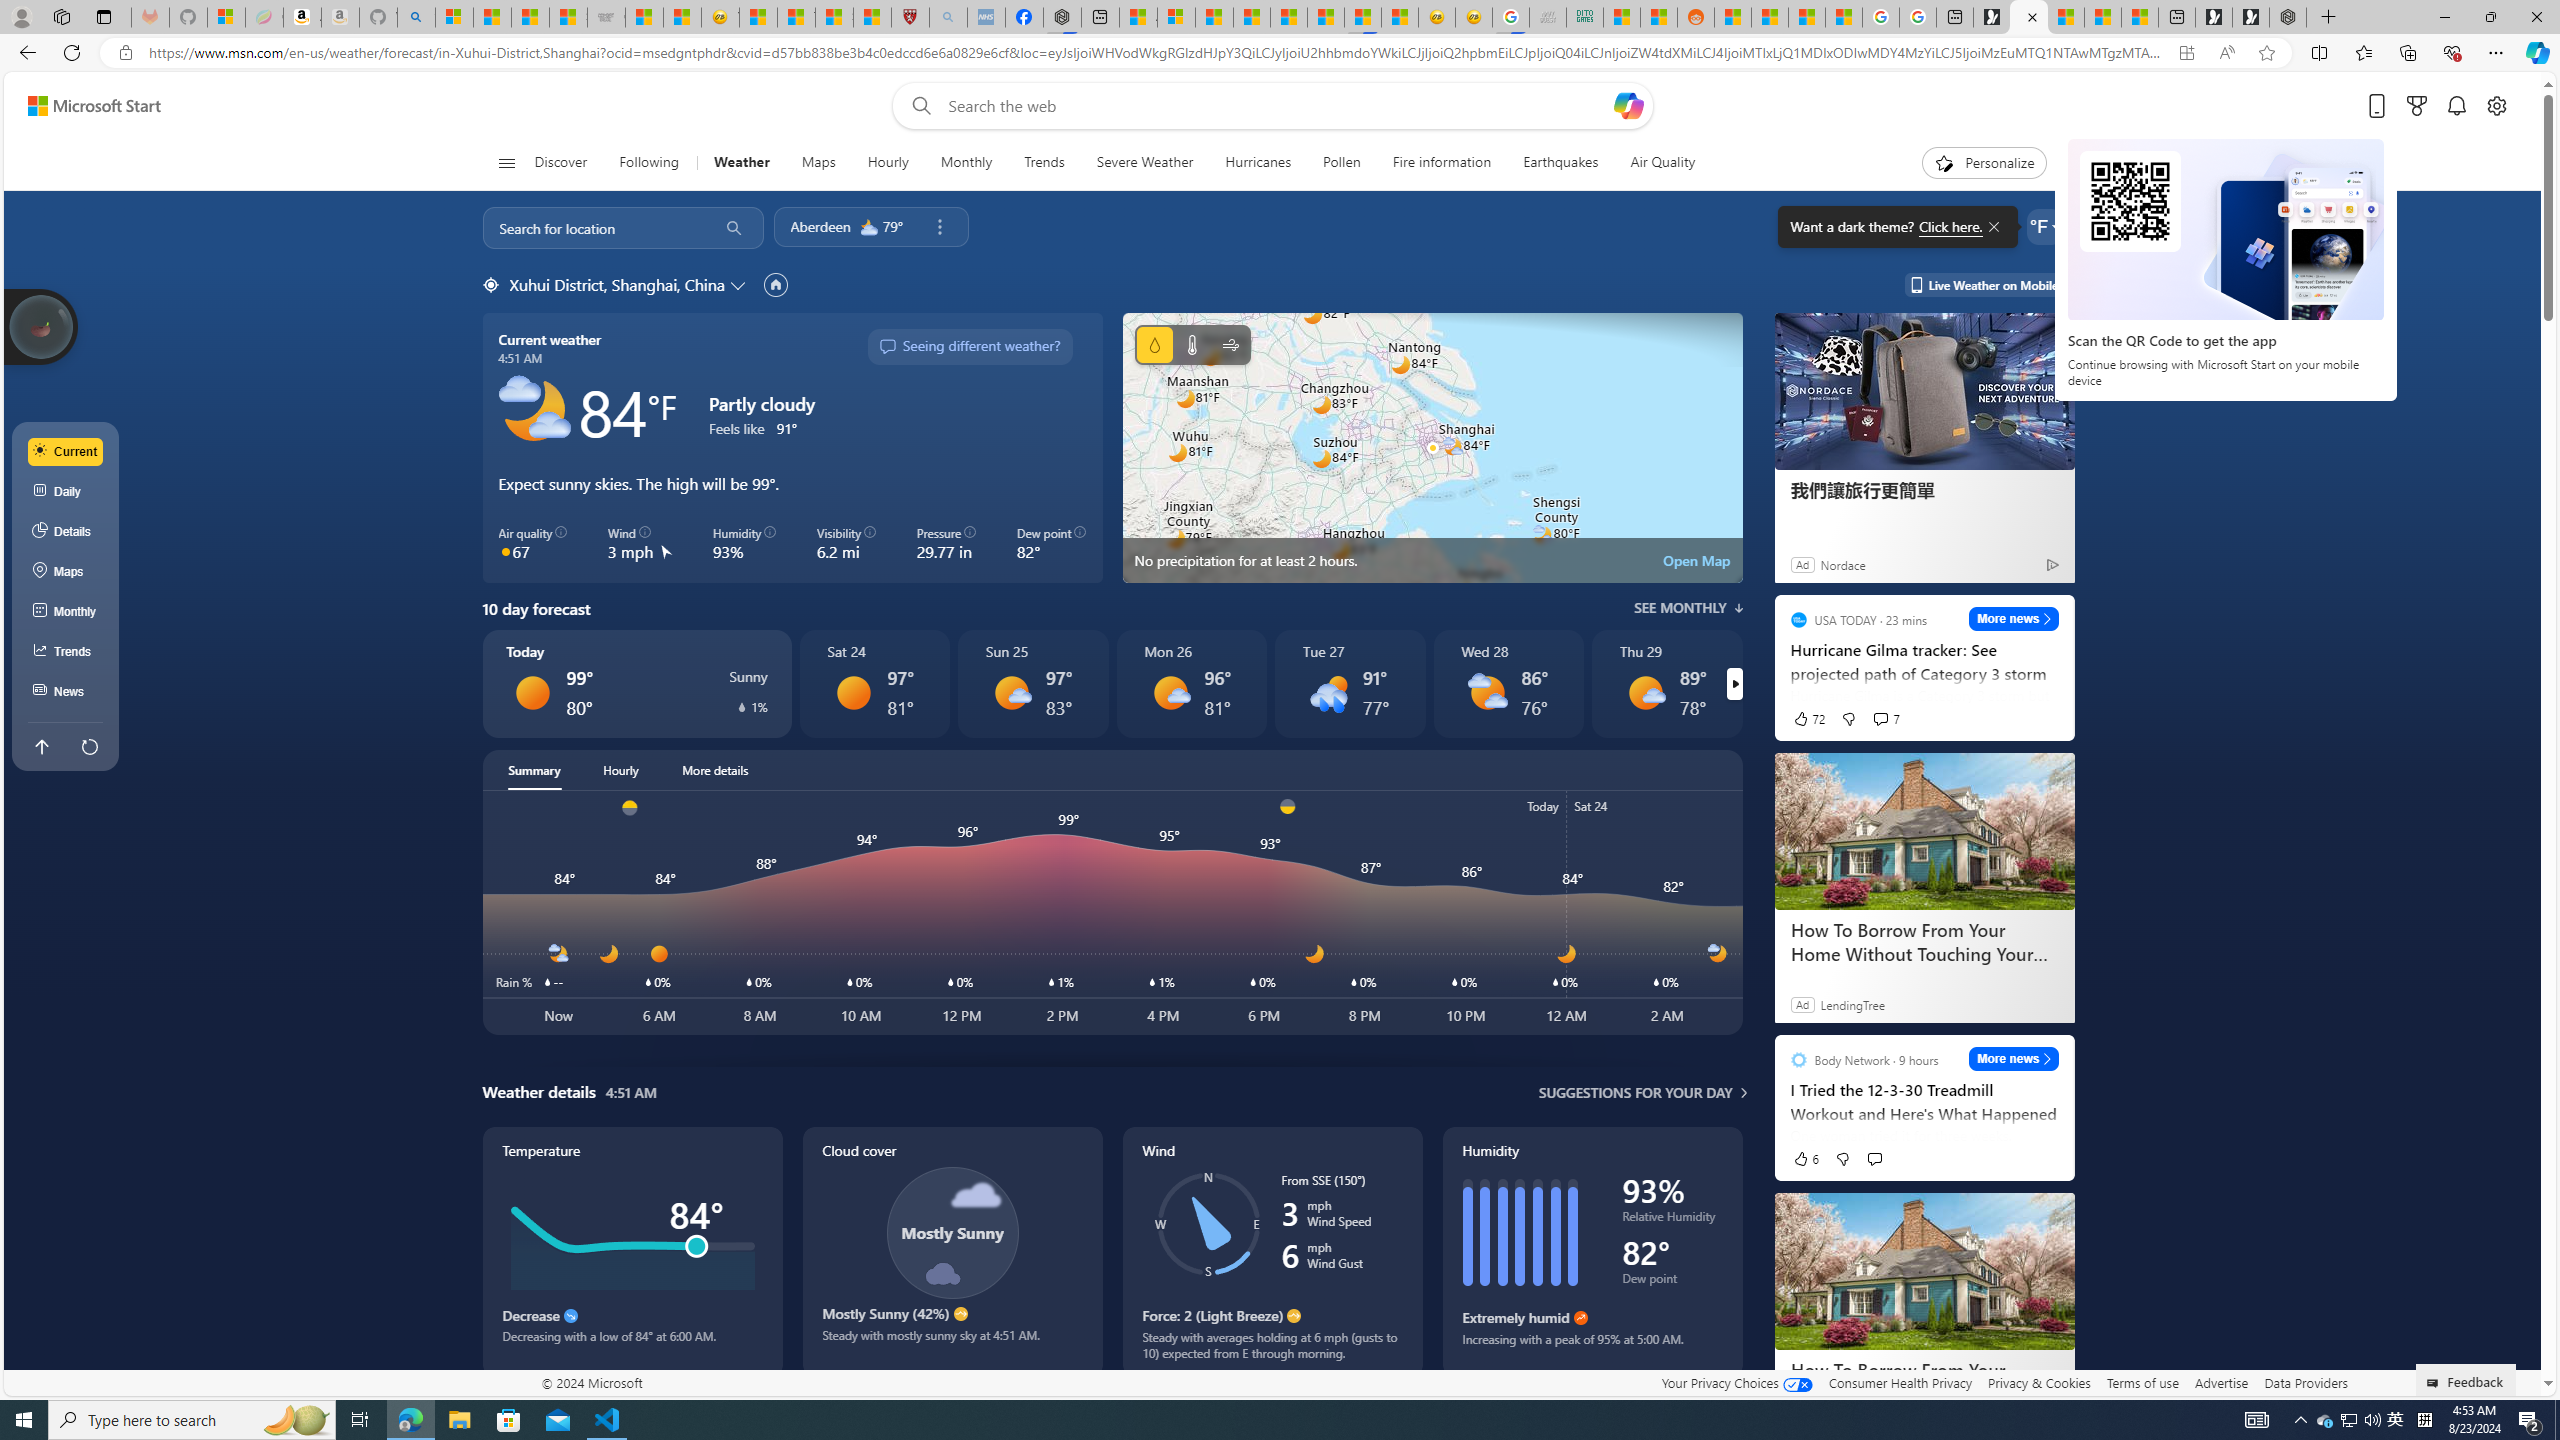 This screenshot has height=1440, width=2560. I want to click on Class: miniMapRadarSVGView-DS-EntryPoint1-1, so click(1432, 448).